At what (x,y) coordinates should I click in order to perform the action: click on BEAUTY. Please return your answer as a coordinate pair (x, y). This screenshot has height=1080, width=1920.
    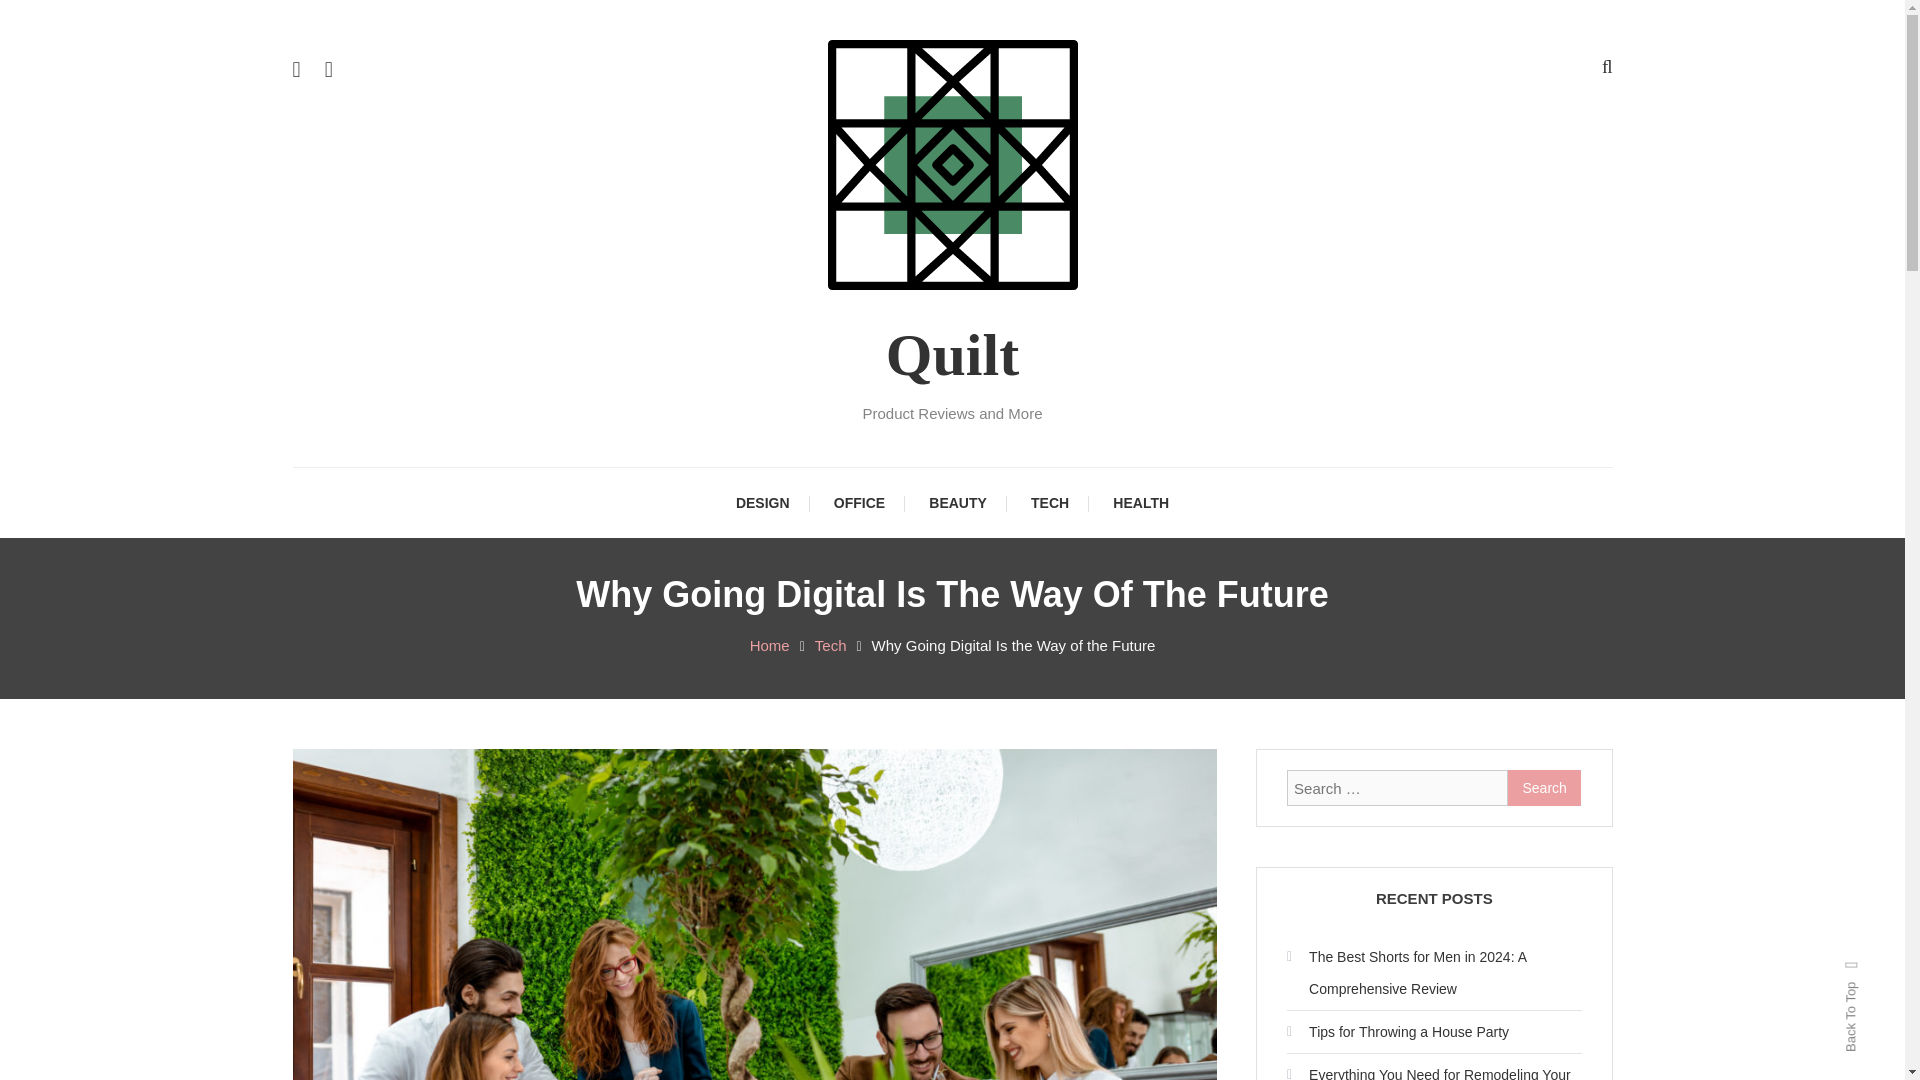
    Looking at the image, I should click on (957, 502).